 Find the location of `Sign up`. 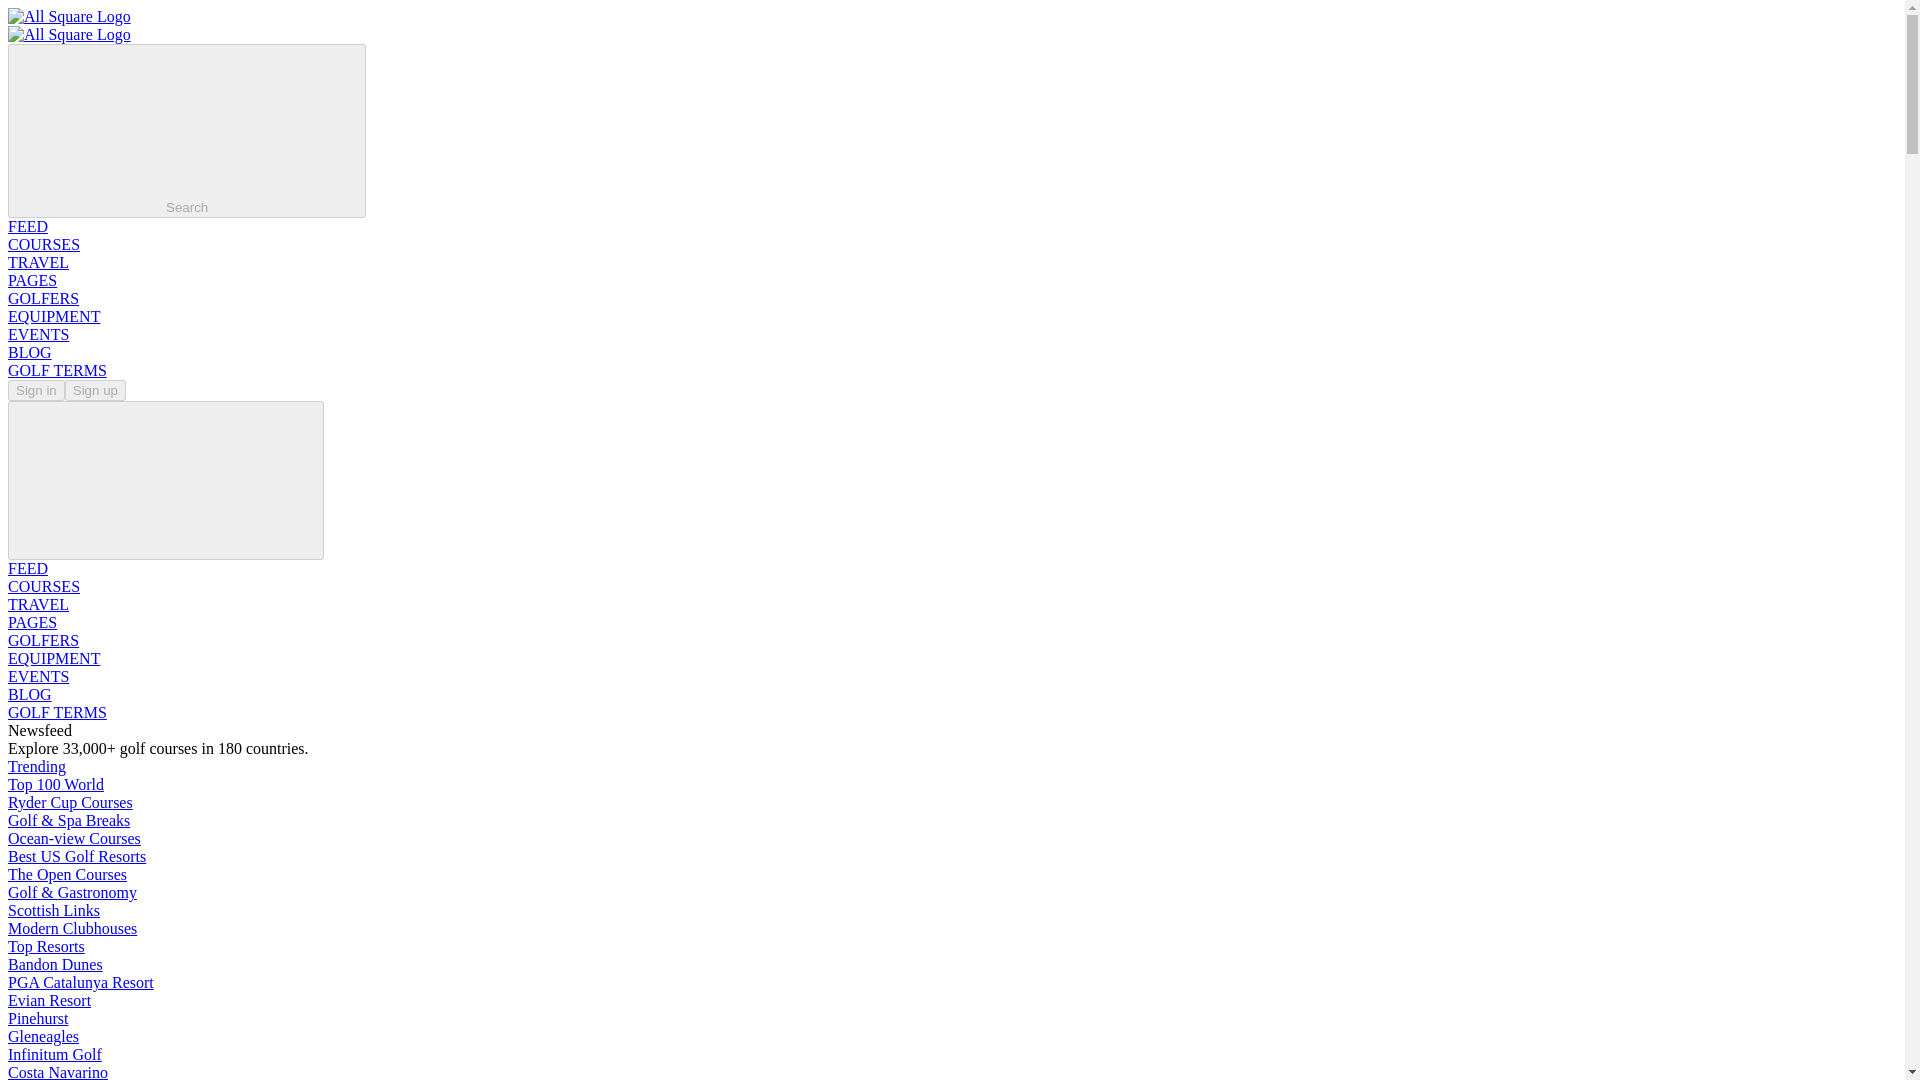

Sign up is located at coordinates (96, 390).